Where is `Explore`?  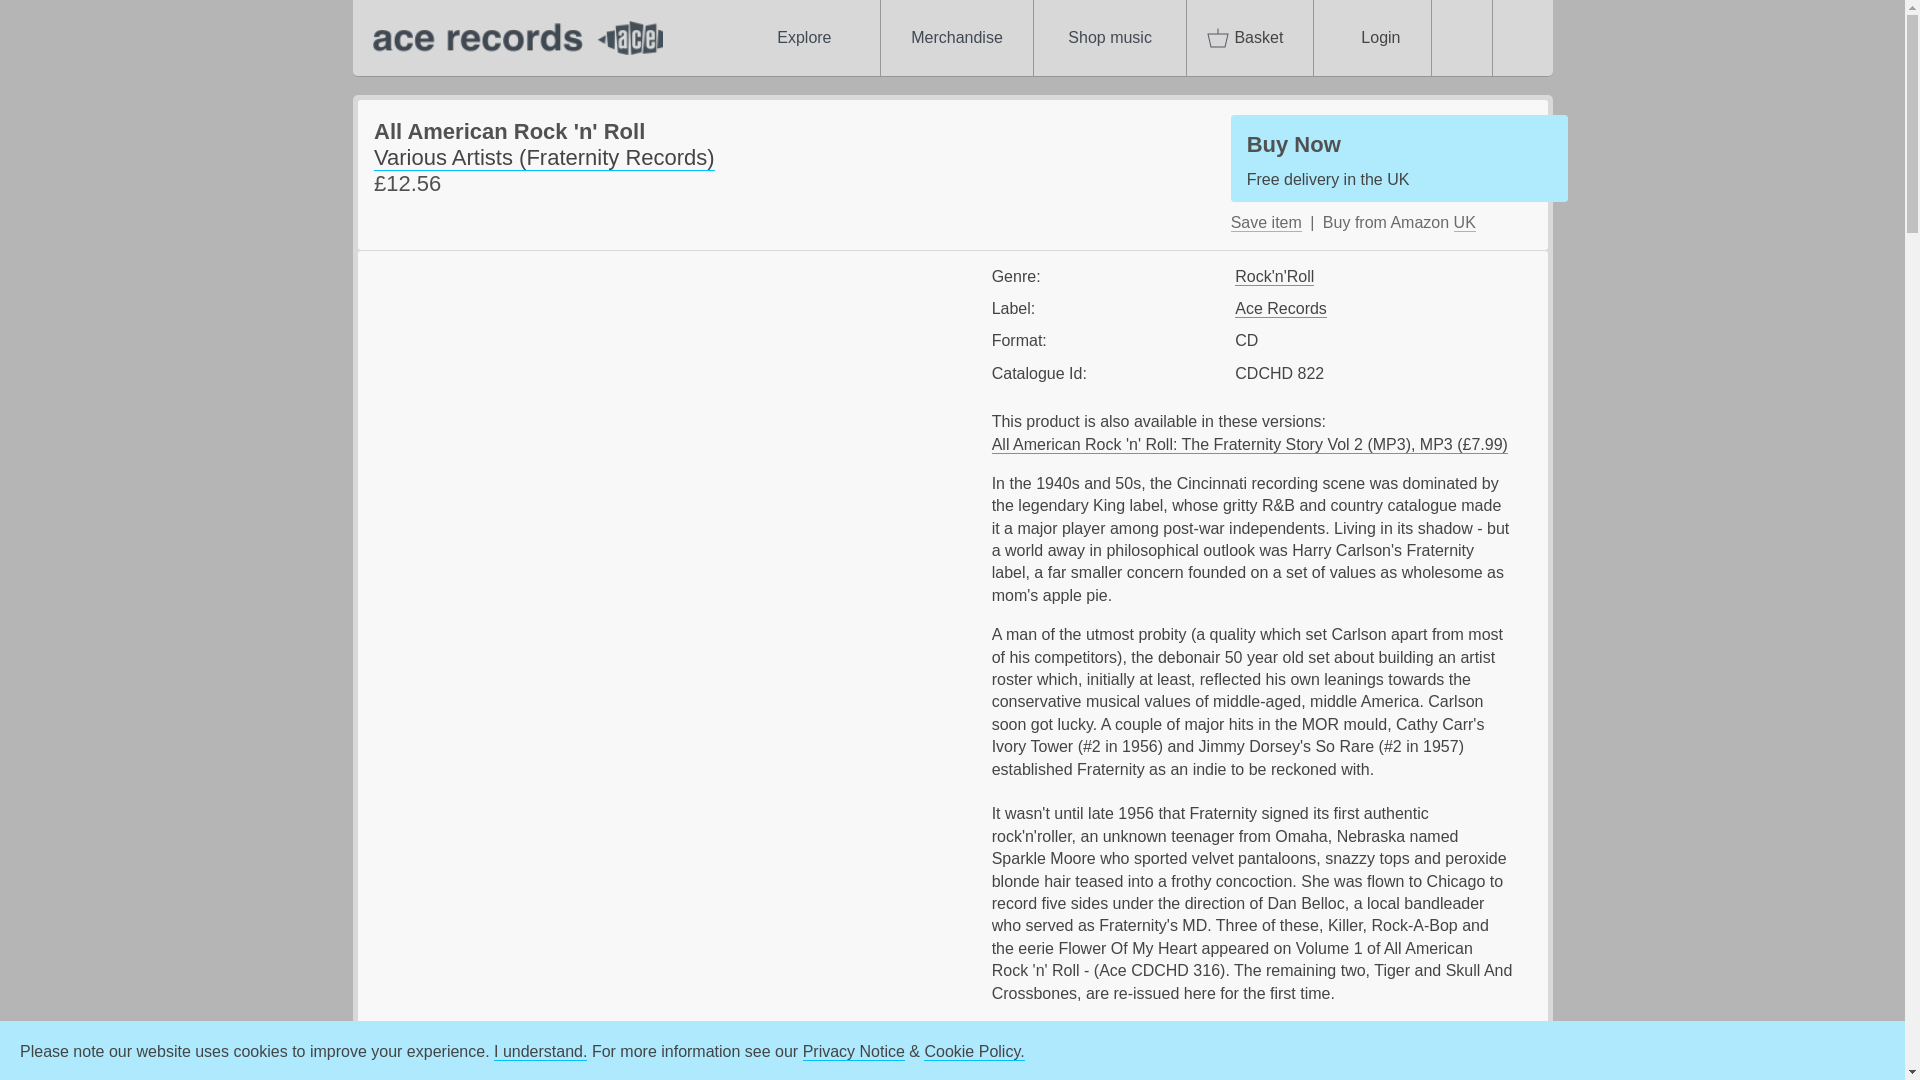
Explore is located at coordinates (512, 38).